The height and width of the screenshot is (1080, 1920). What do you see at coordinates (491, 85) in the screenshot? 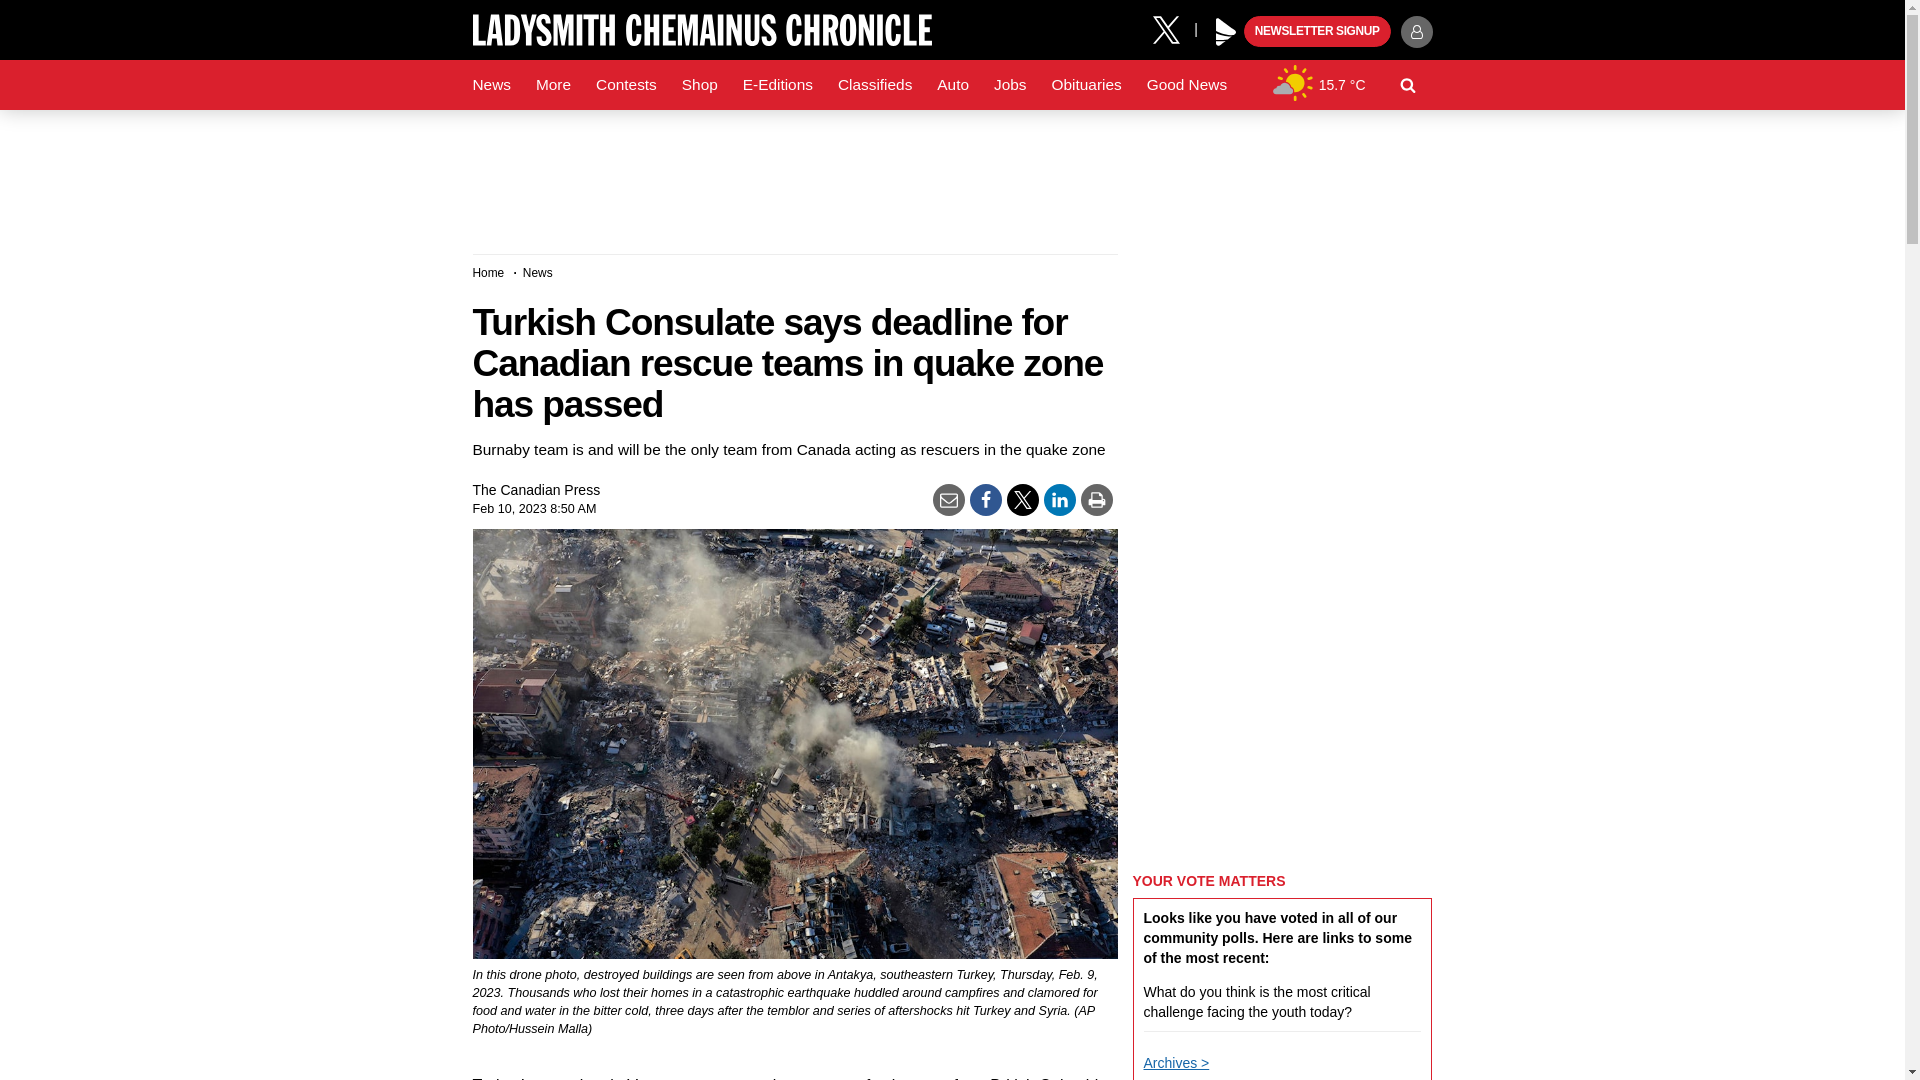
I see `News` at bounding box center [491, 85].